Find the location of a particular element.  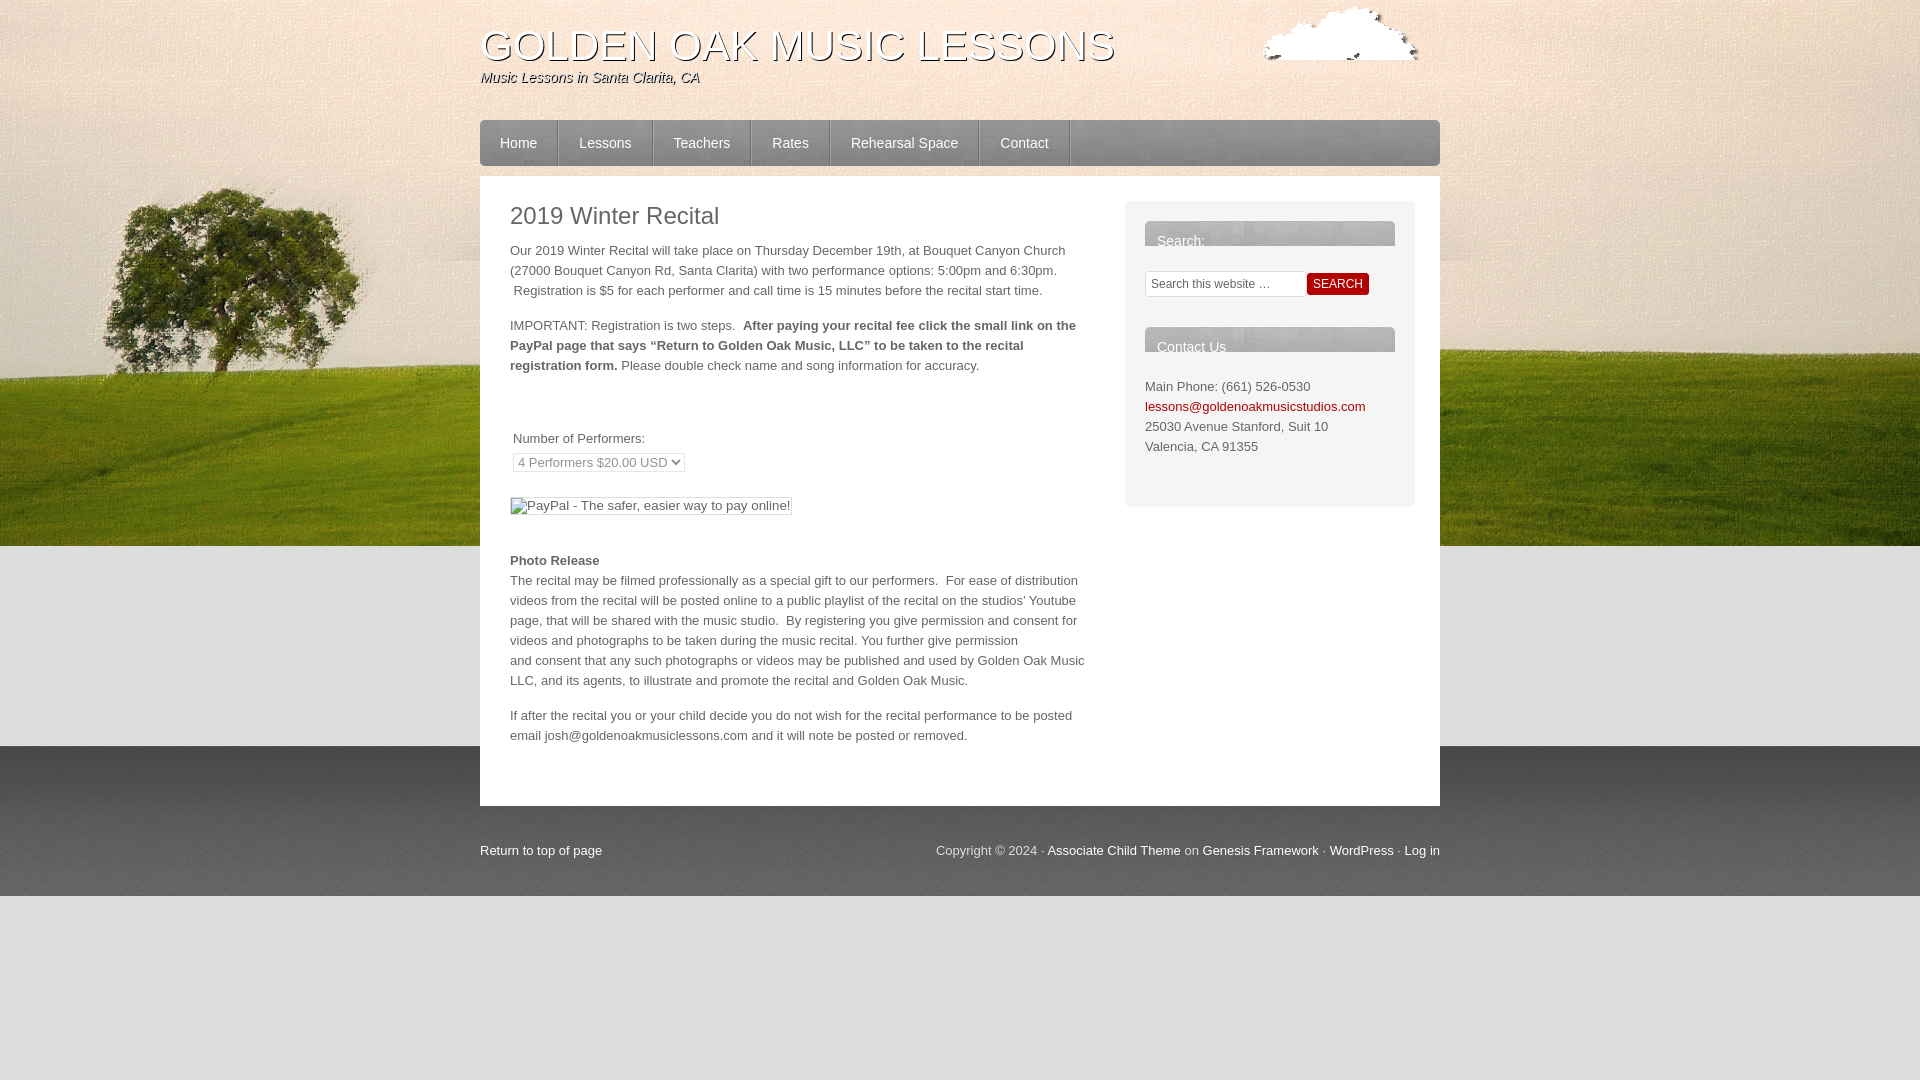

Rates is located at coordinates (792, 142).